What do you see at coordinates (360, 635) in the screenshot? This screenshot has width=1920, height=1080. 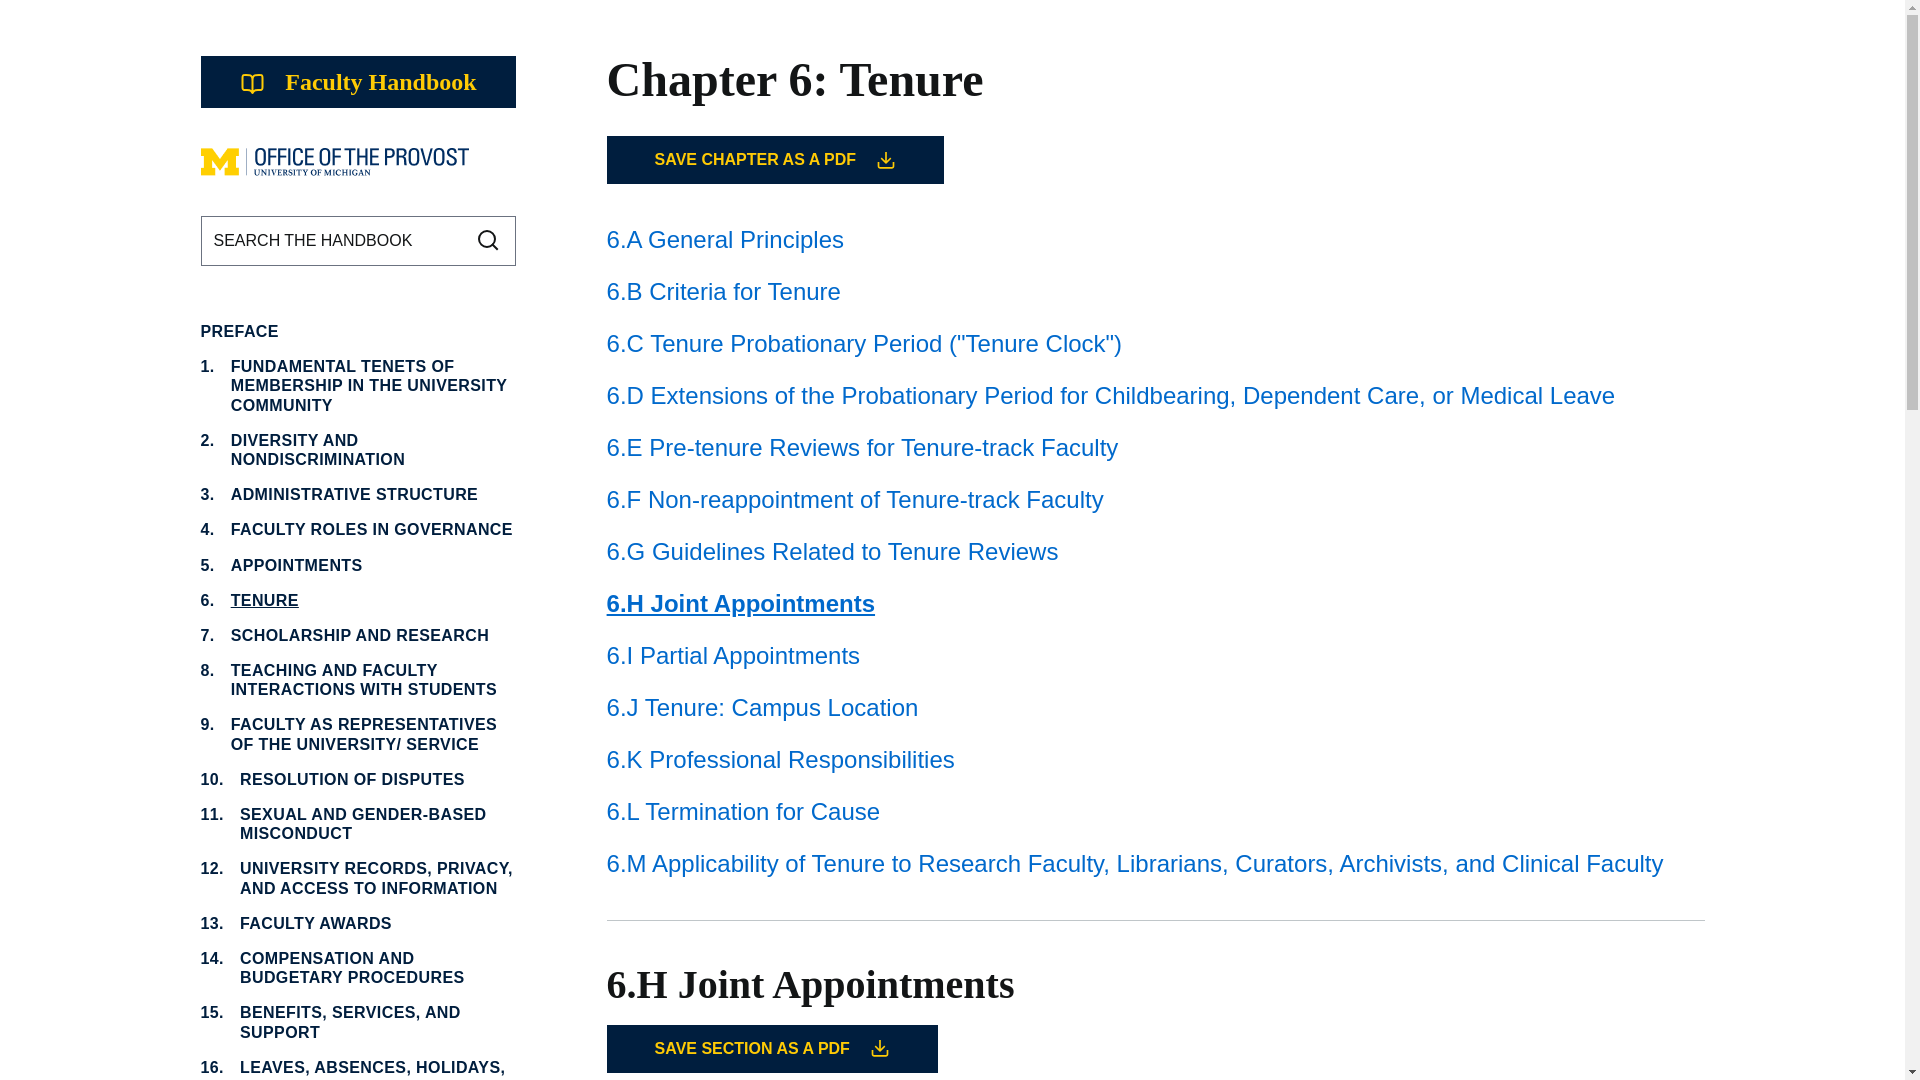 I see `SCHOLARSHIP AND RESEARCH` at bounding box center [360, 635].